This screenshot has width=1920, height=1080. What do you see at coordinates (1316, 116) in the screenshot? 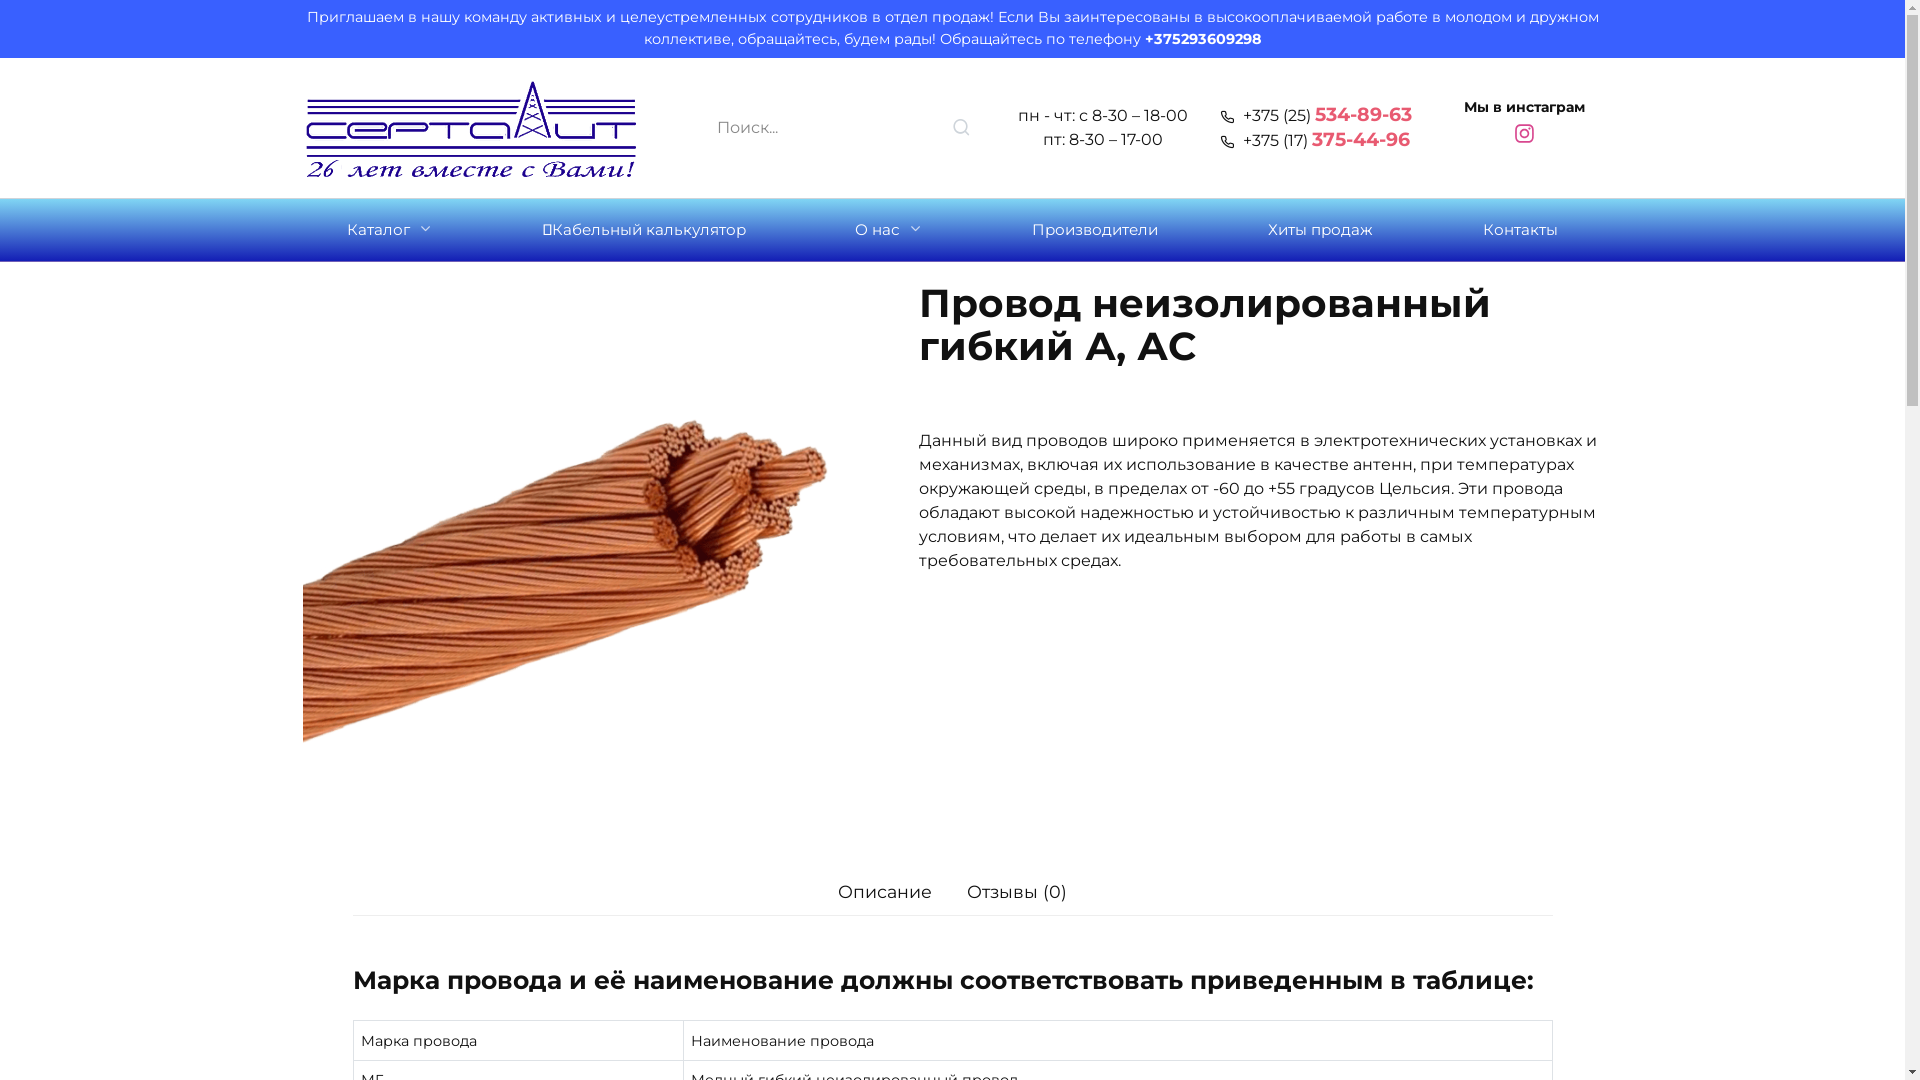
I see `+375 (25) 534-89-63` at bounding box center [1316, 116].